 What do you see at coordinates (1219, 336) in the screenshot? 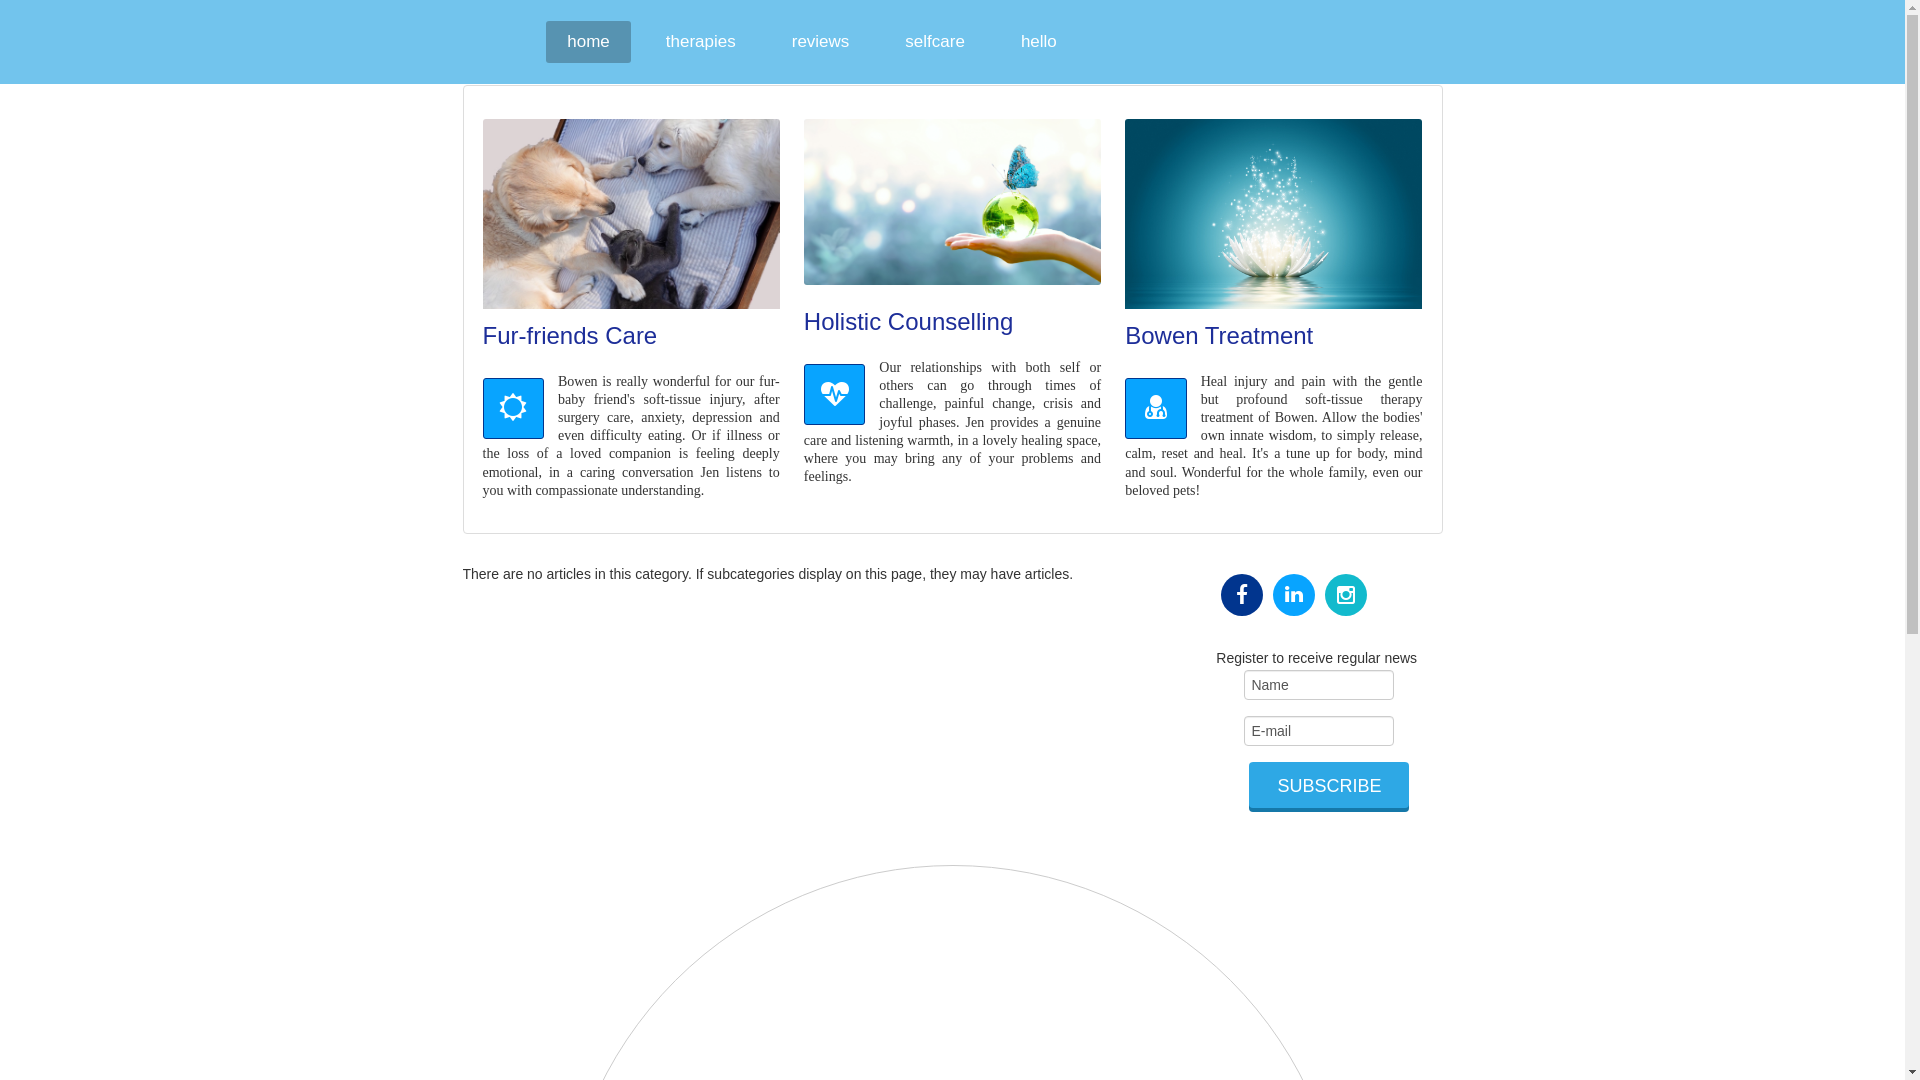
I see `Bowen Treatment` at bounding box center [1219, 336].